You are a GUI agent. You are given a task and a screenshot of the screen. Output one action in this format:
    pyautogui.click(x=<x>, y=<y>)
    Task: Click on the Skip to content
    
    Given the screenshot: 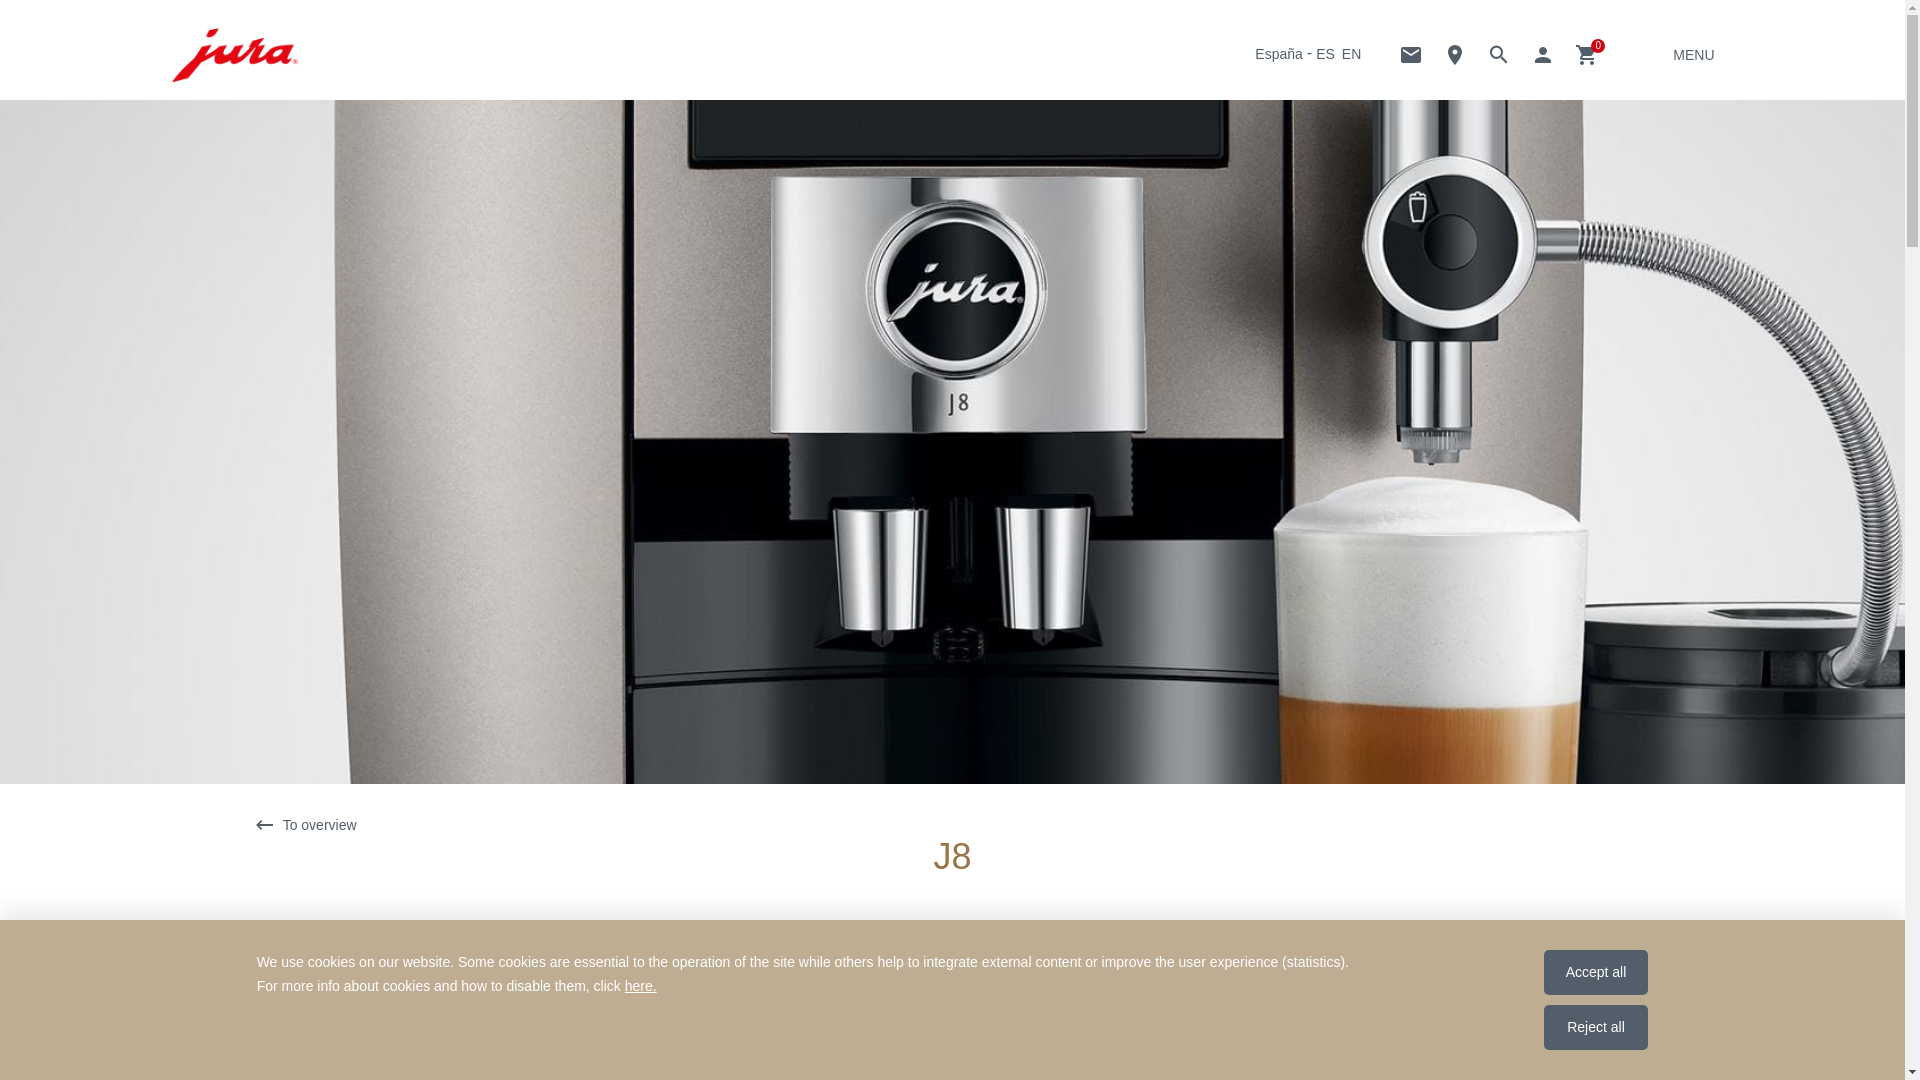 What is the action you would take?
    pyautogui.click(x=26, y=36)
    